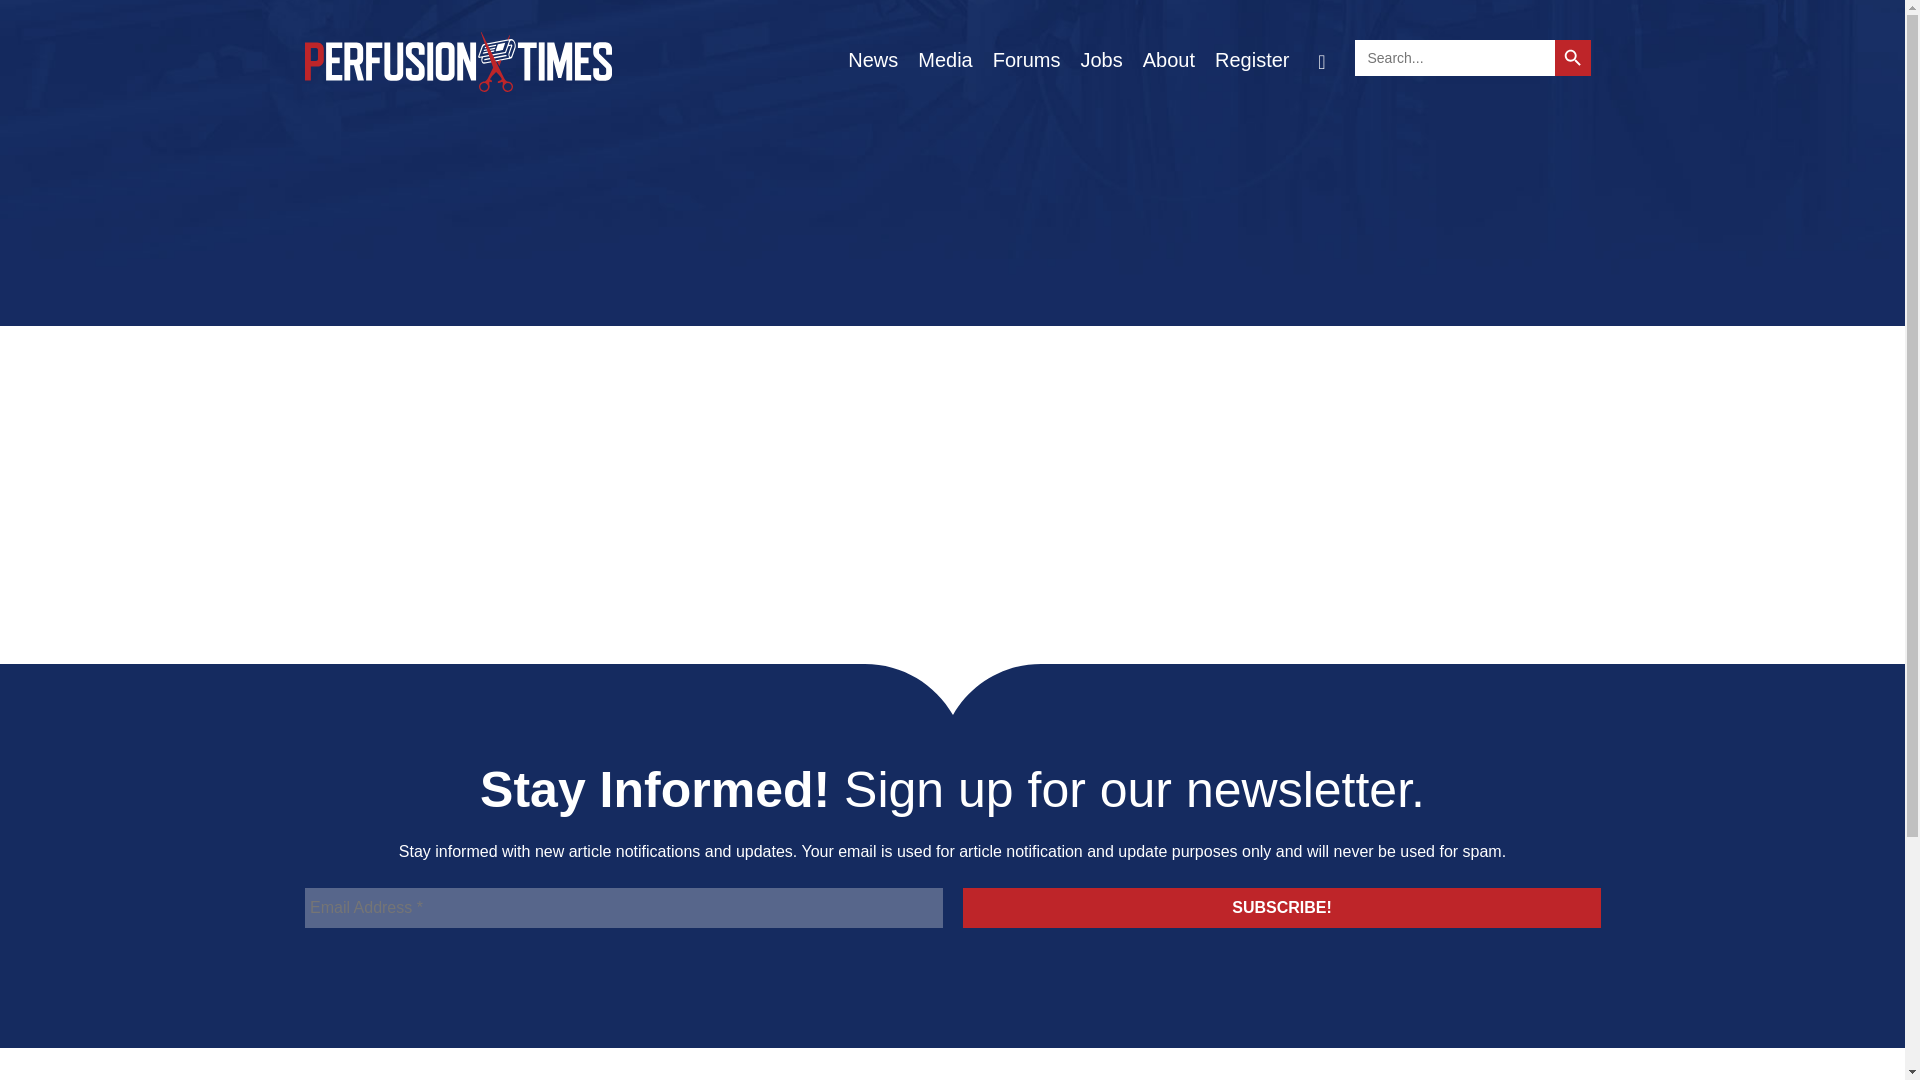 This screenshot has height=1080, width=1920. Describe the element at coordinates (944, 60) in the screenshot. I see `Media` at that location.